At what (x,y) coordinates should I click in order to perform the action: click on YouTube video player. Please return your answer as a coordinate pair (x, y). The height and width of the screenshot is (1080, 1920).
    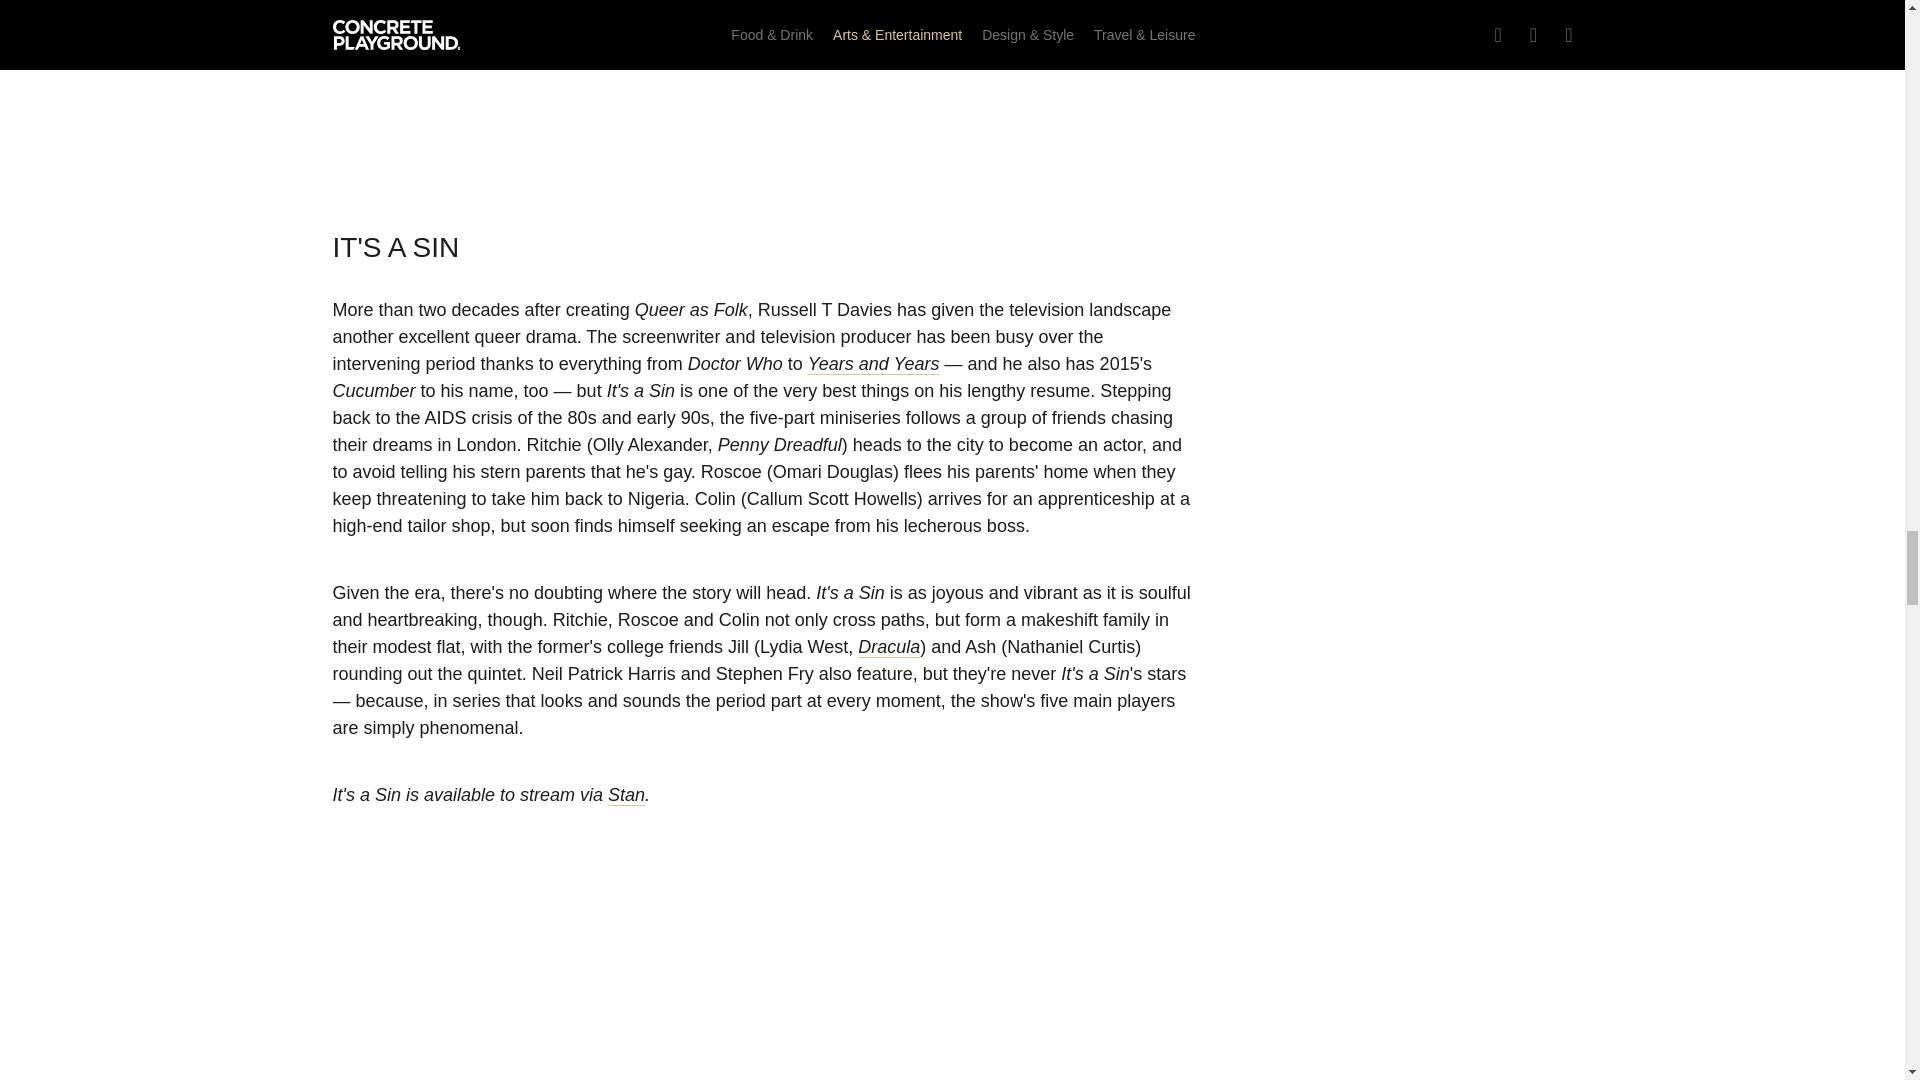
    Looking at the image, I should click on (762, 984).